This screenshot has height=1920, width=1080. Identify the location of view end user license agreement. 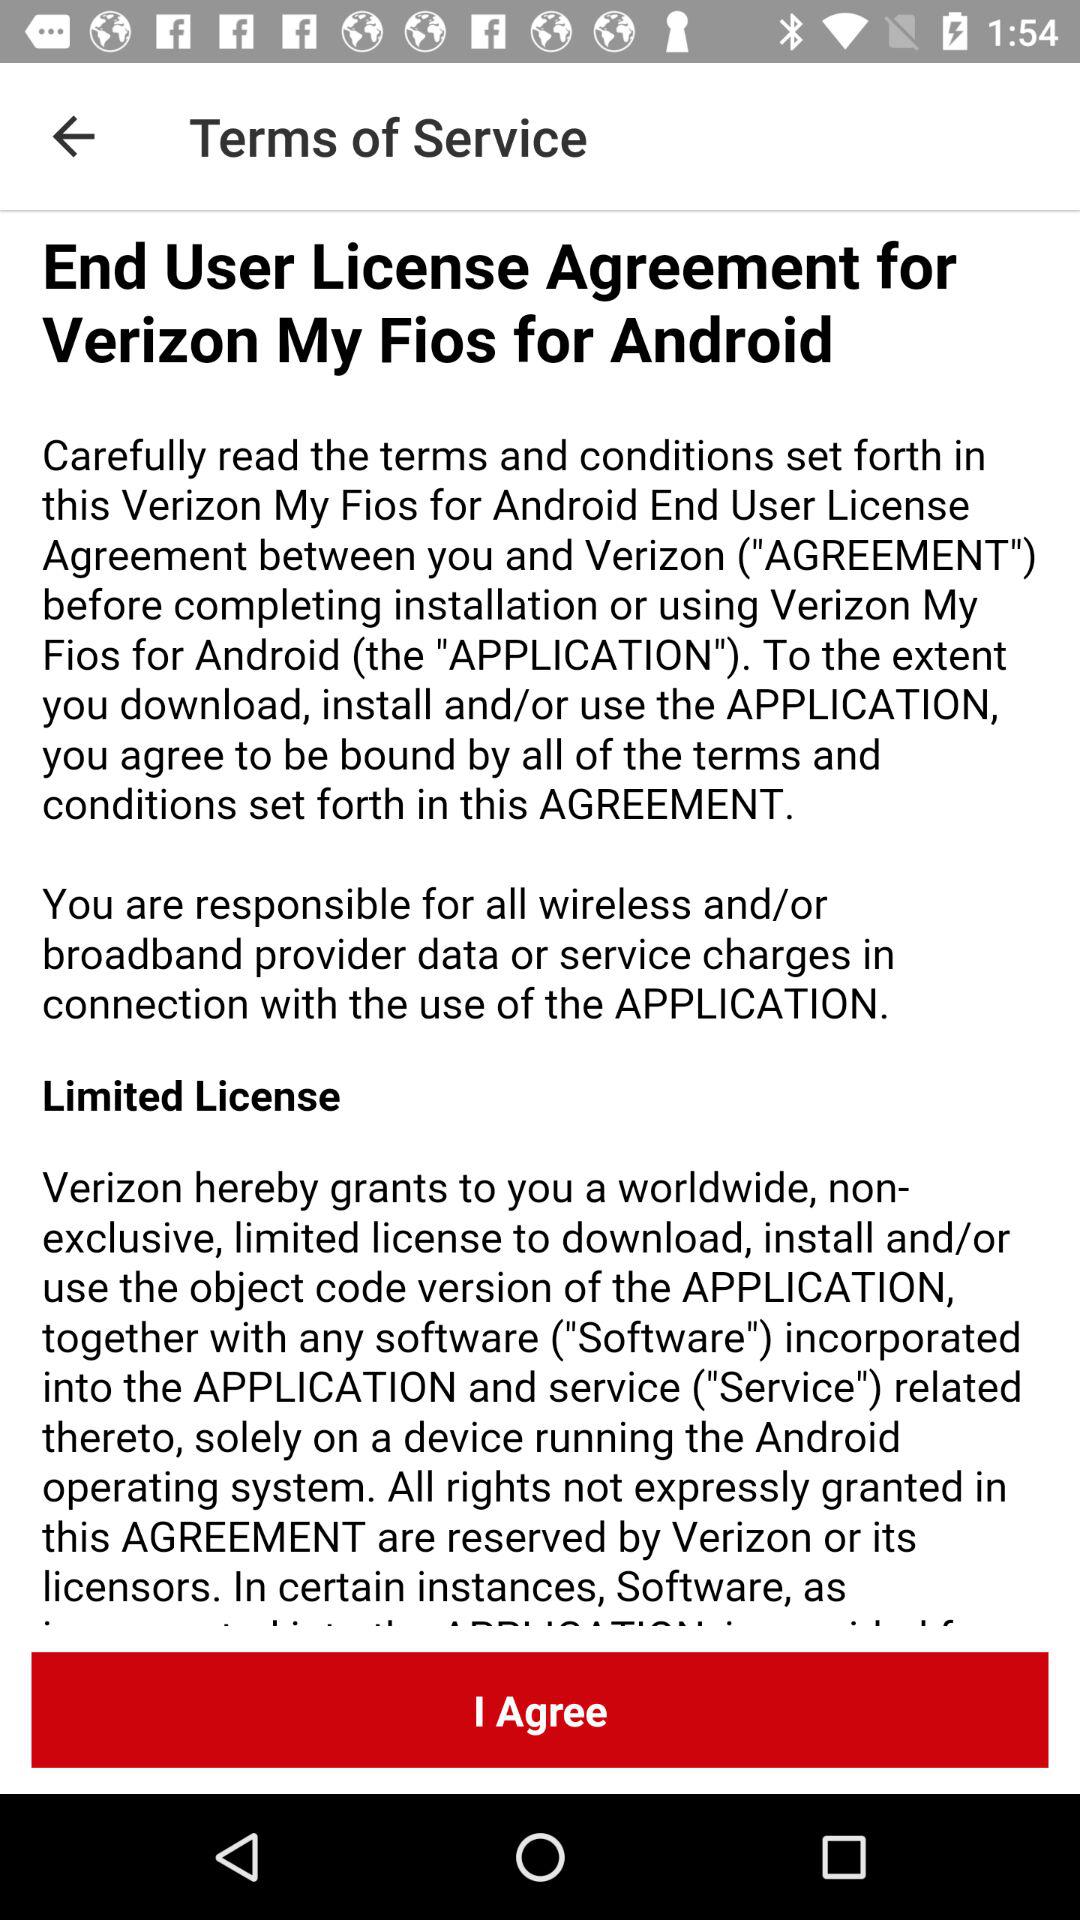
(540, 918).